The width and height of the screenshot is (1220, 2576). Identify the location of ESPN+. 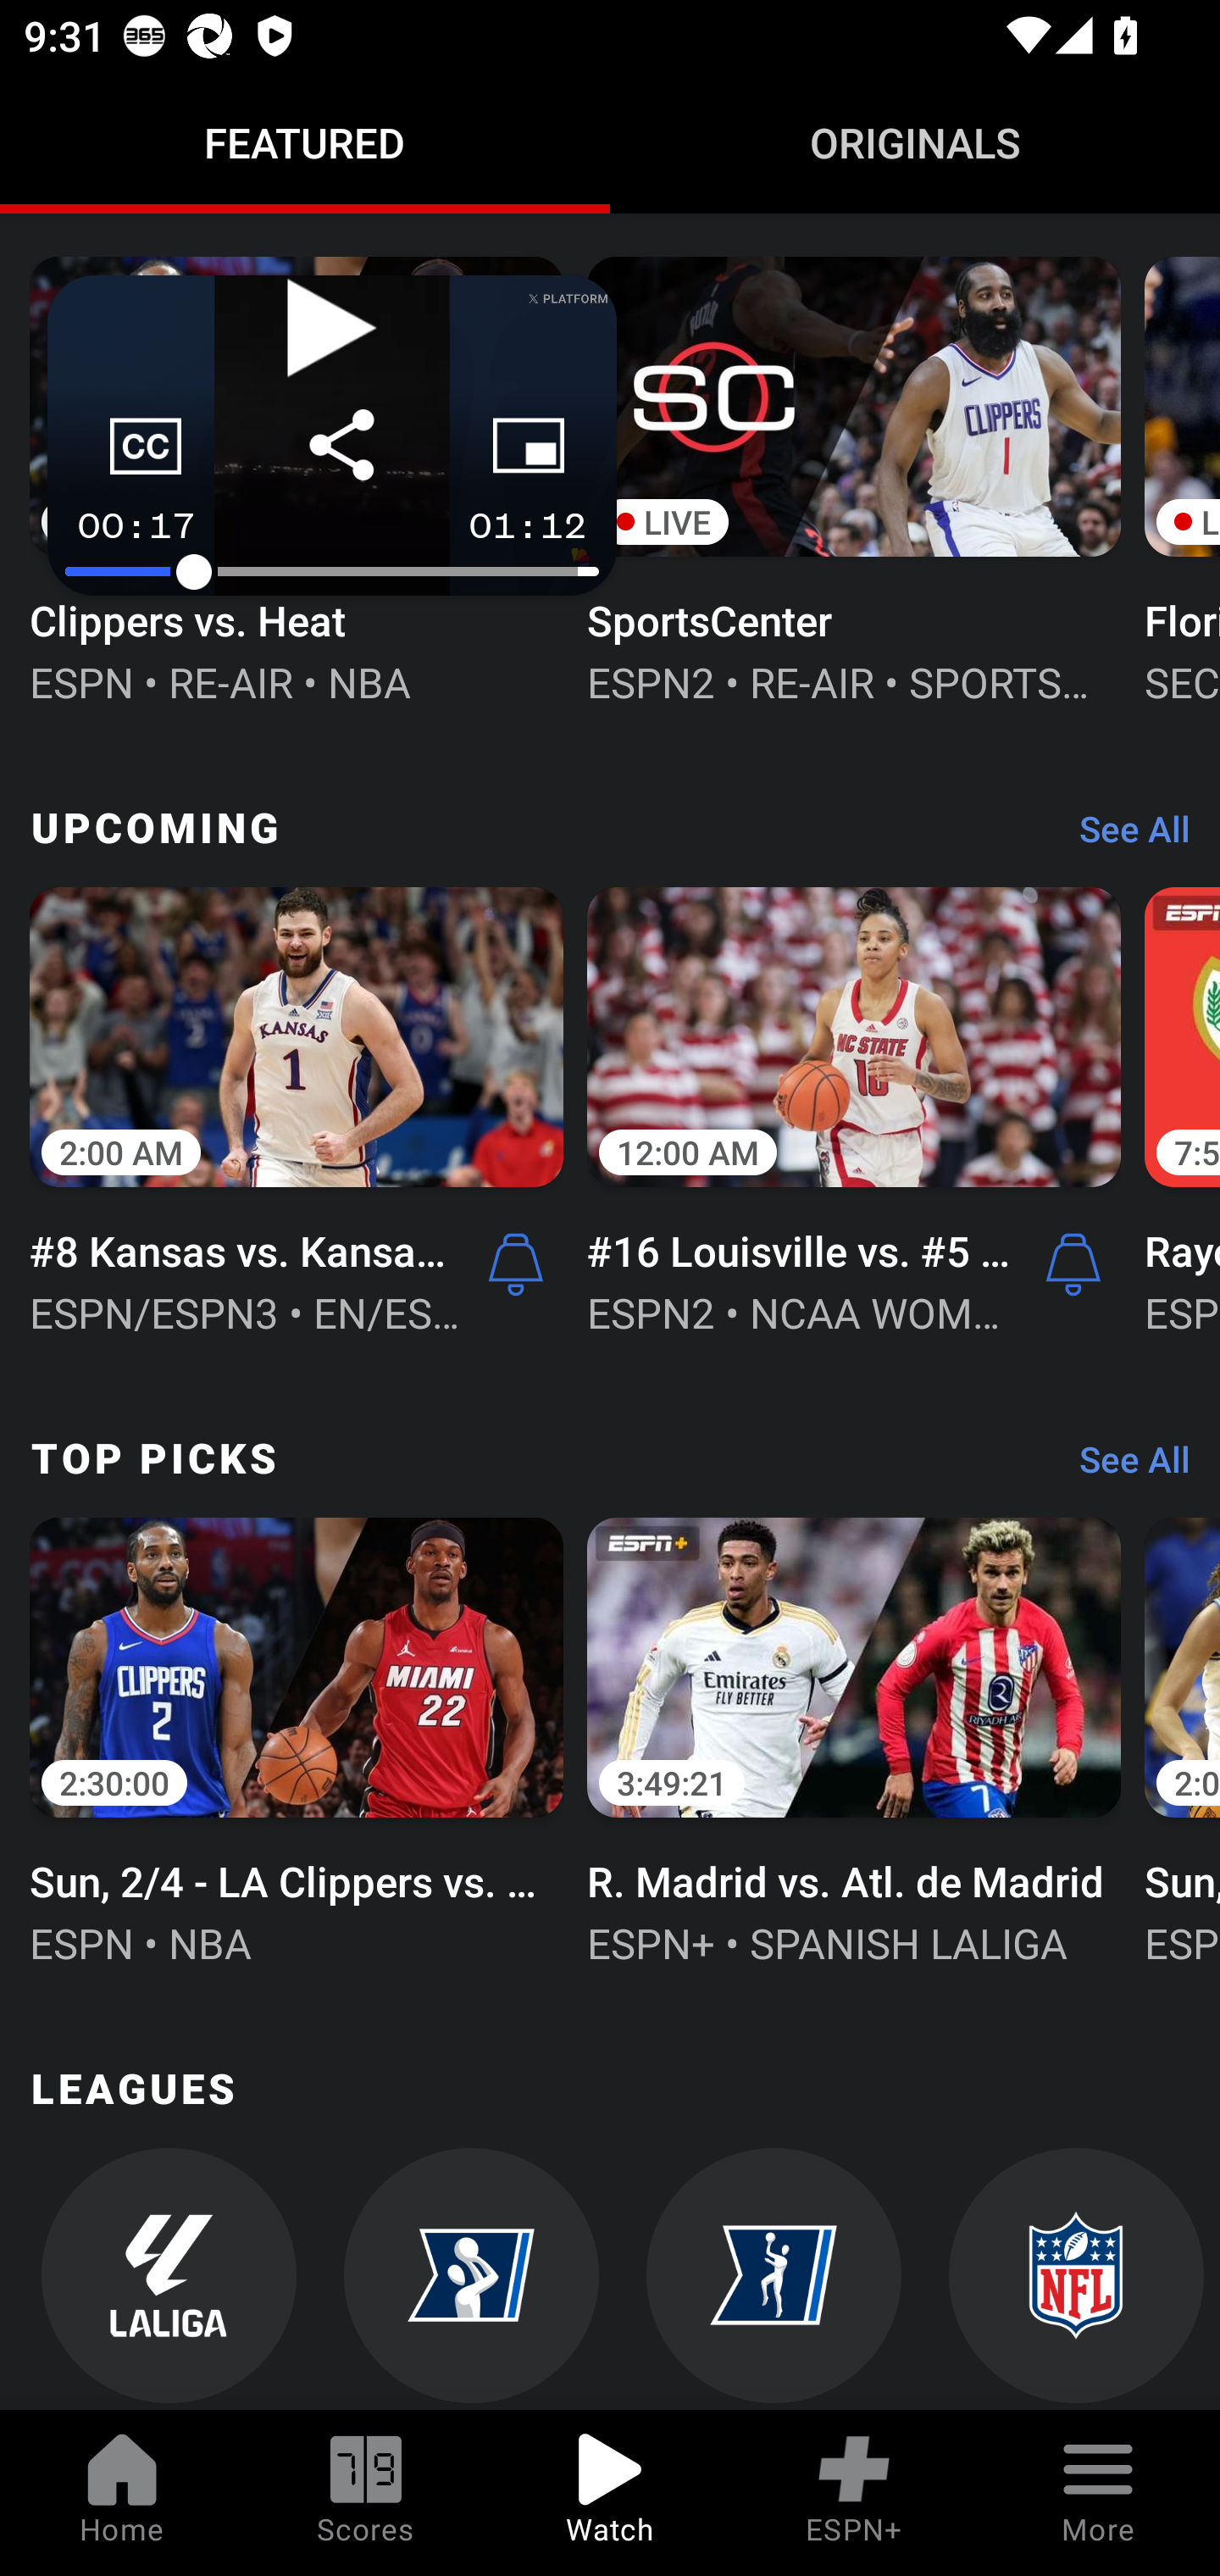
(854, 2493).